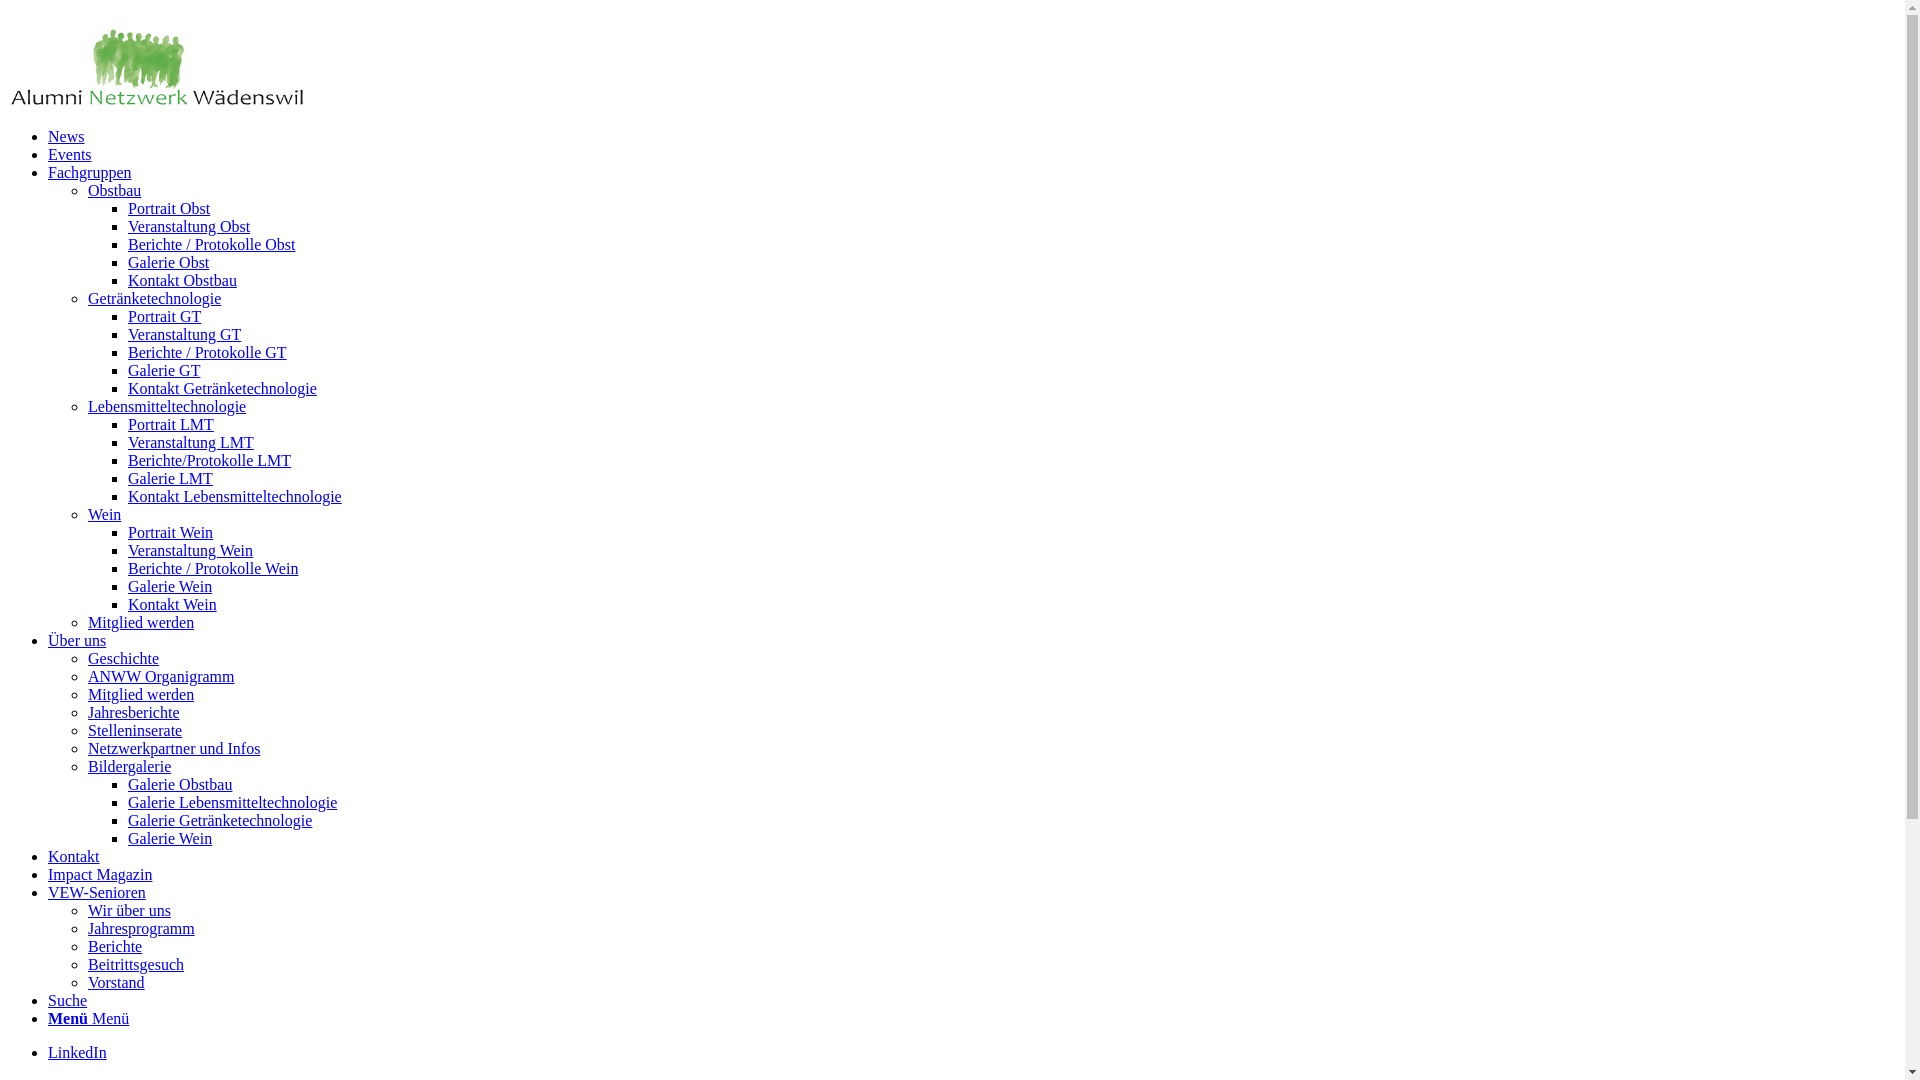 The width and height of the screenshot is (1920, 1080). What do you see at coordinates (212, 244) in the screenshot?
I see `Berichte / Protokolle Obst` at bounding box center [212, 244].